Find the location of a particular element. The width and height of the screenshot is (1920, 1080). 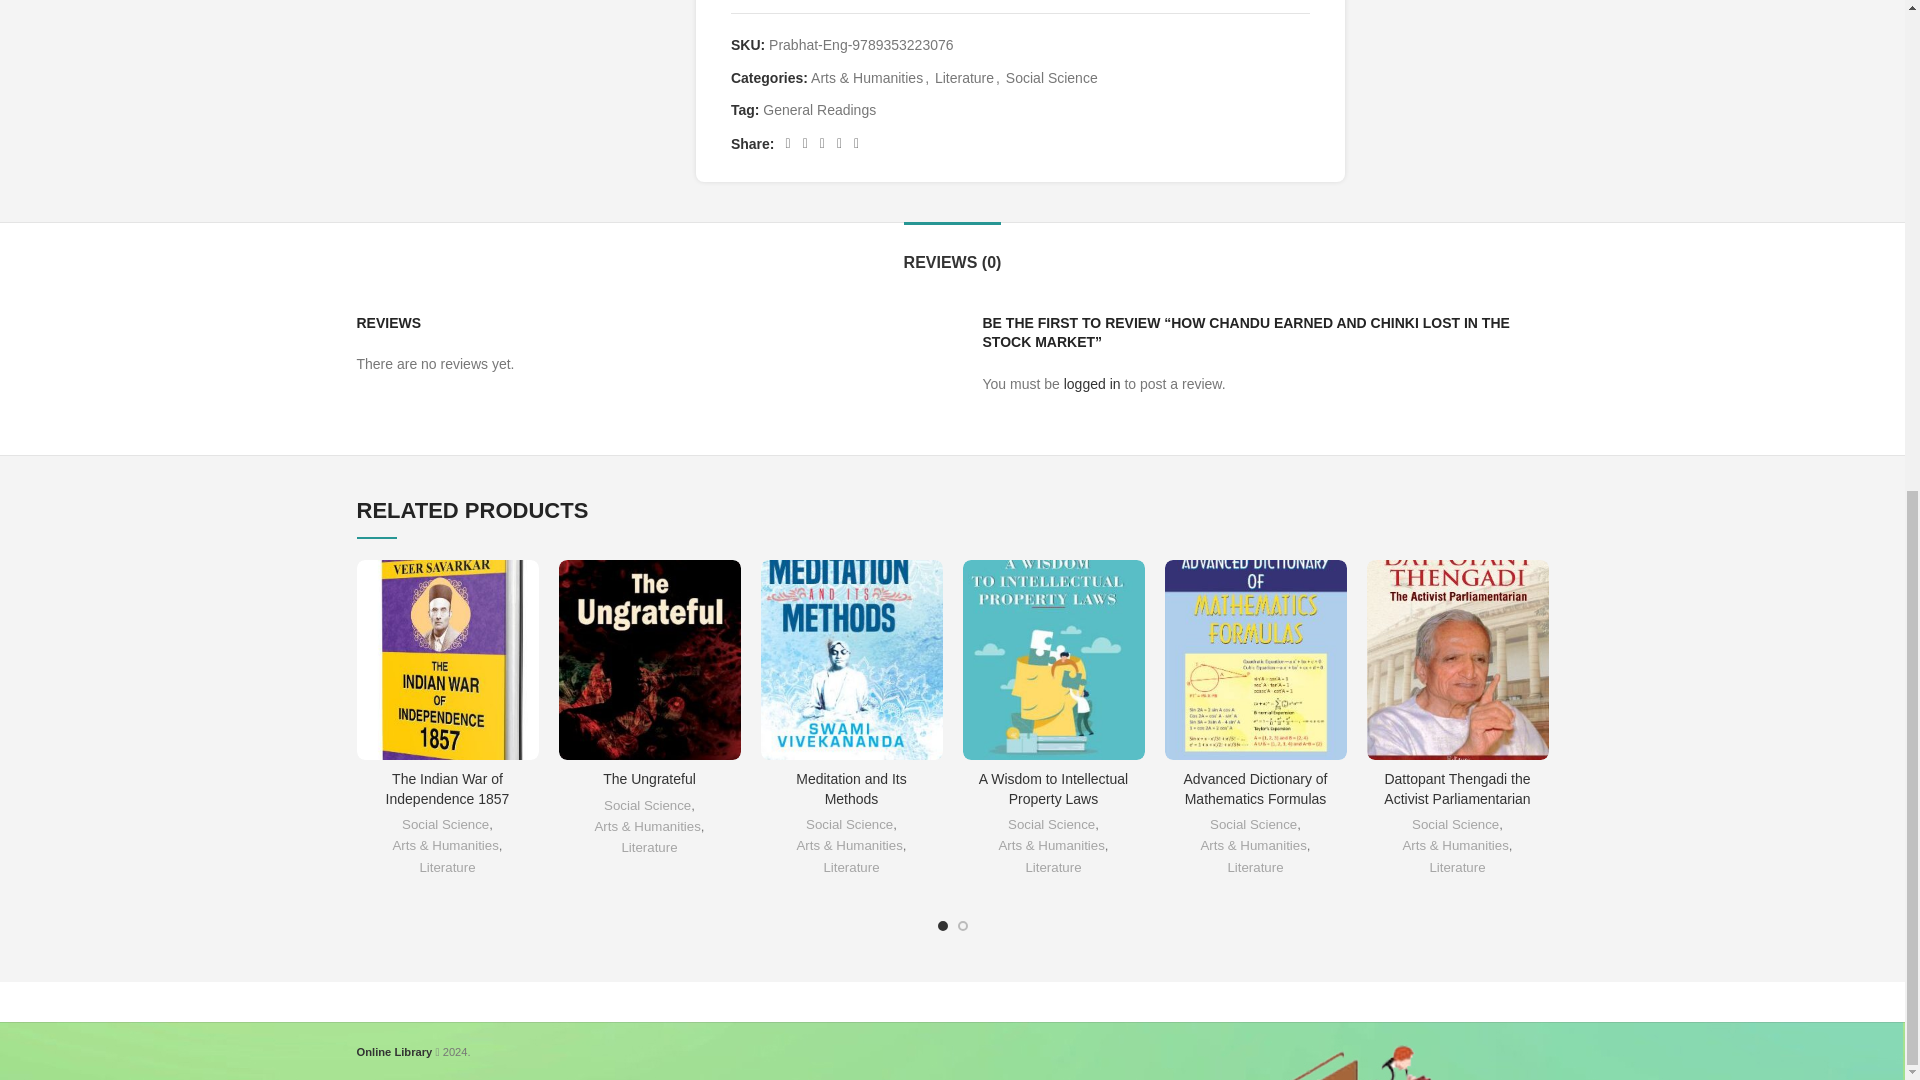

Social Science is located at coordinates (1052, 78).